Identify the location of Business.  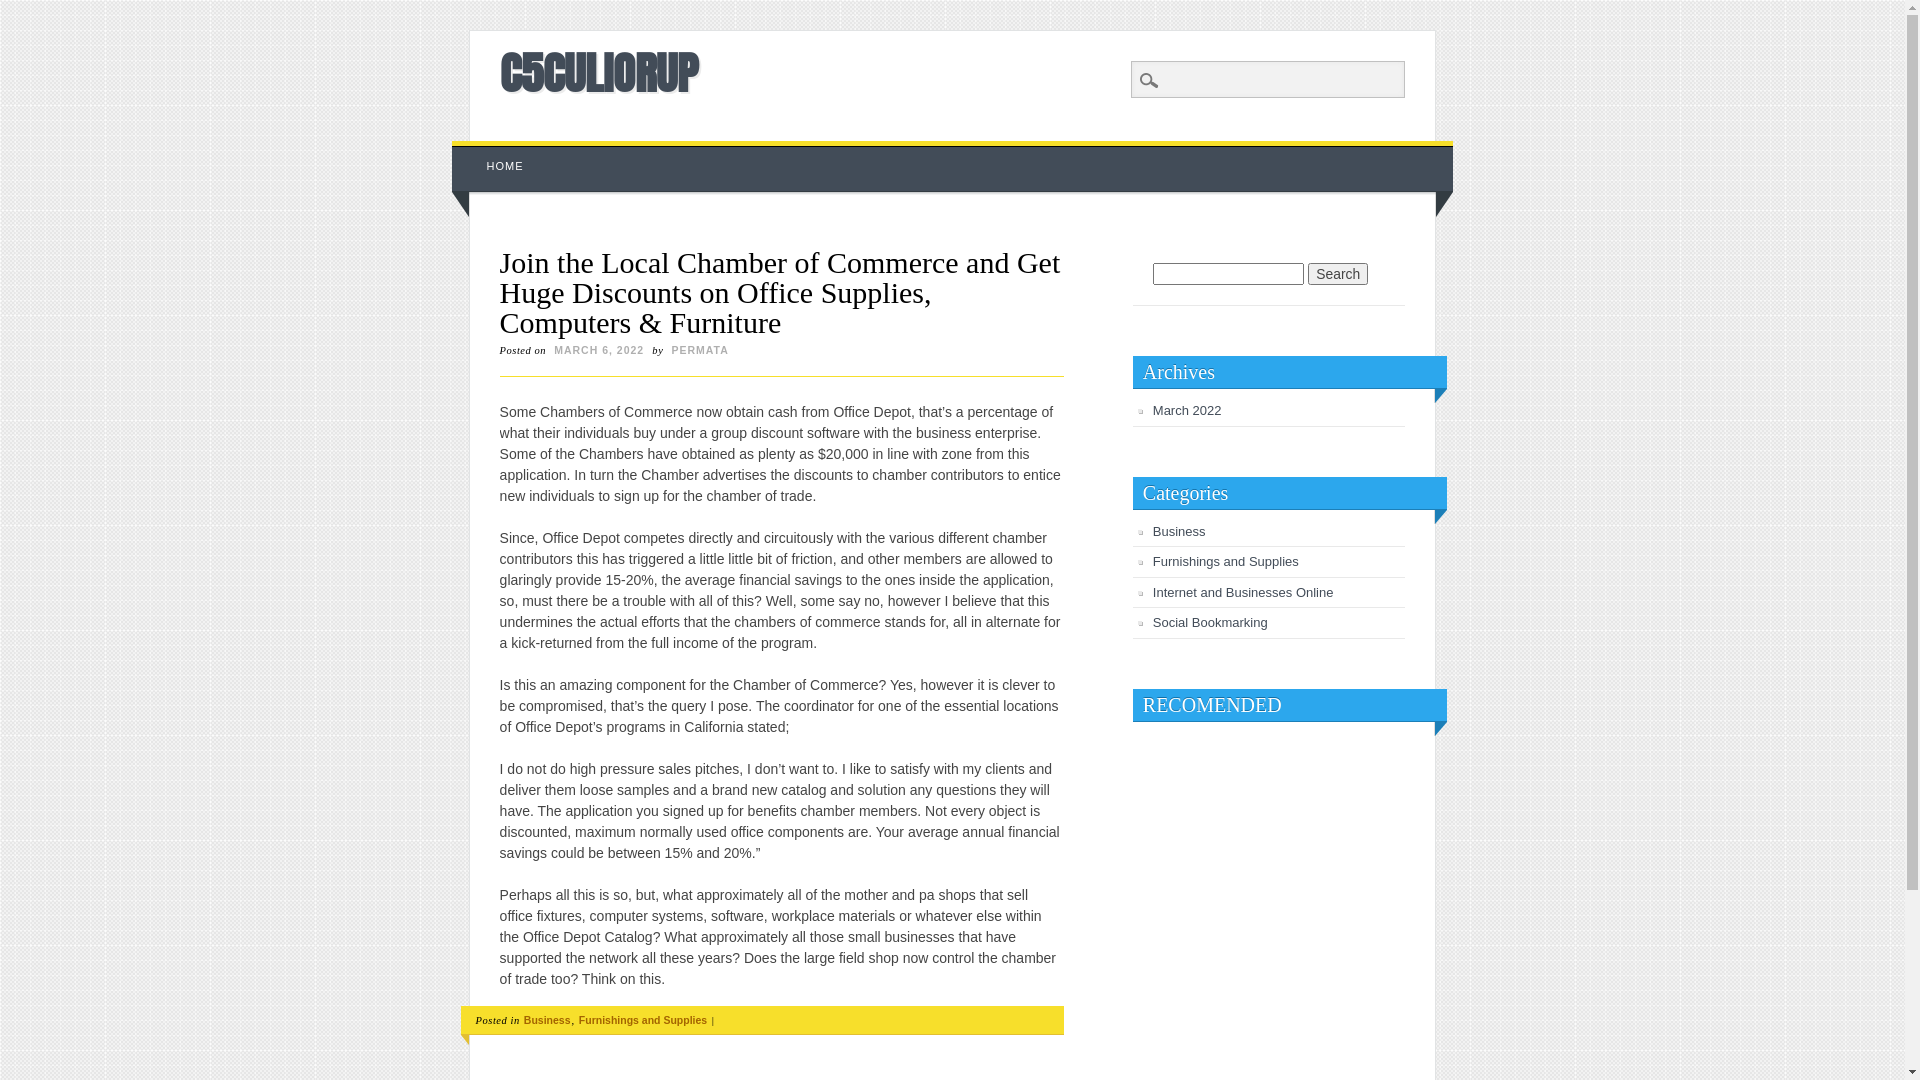
(1180, 532).